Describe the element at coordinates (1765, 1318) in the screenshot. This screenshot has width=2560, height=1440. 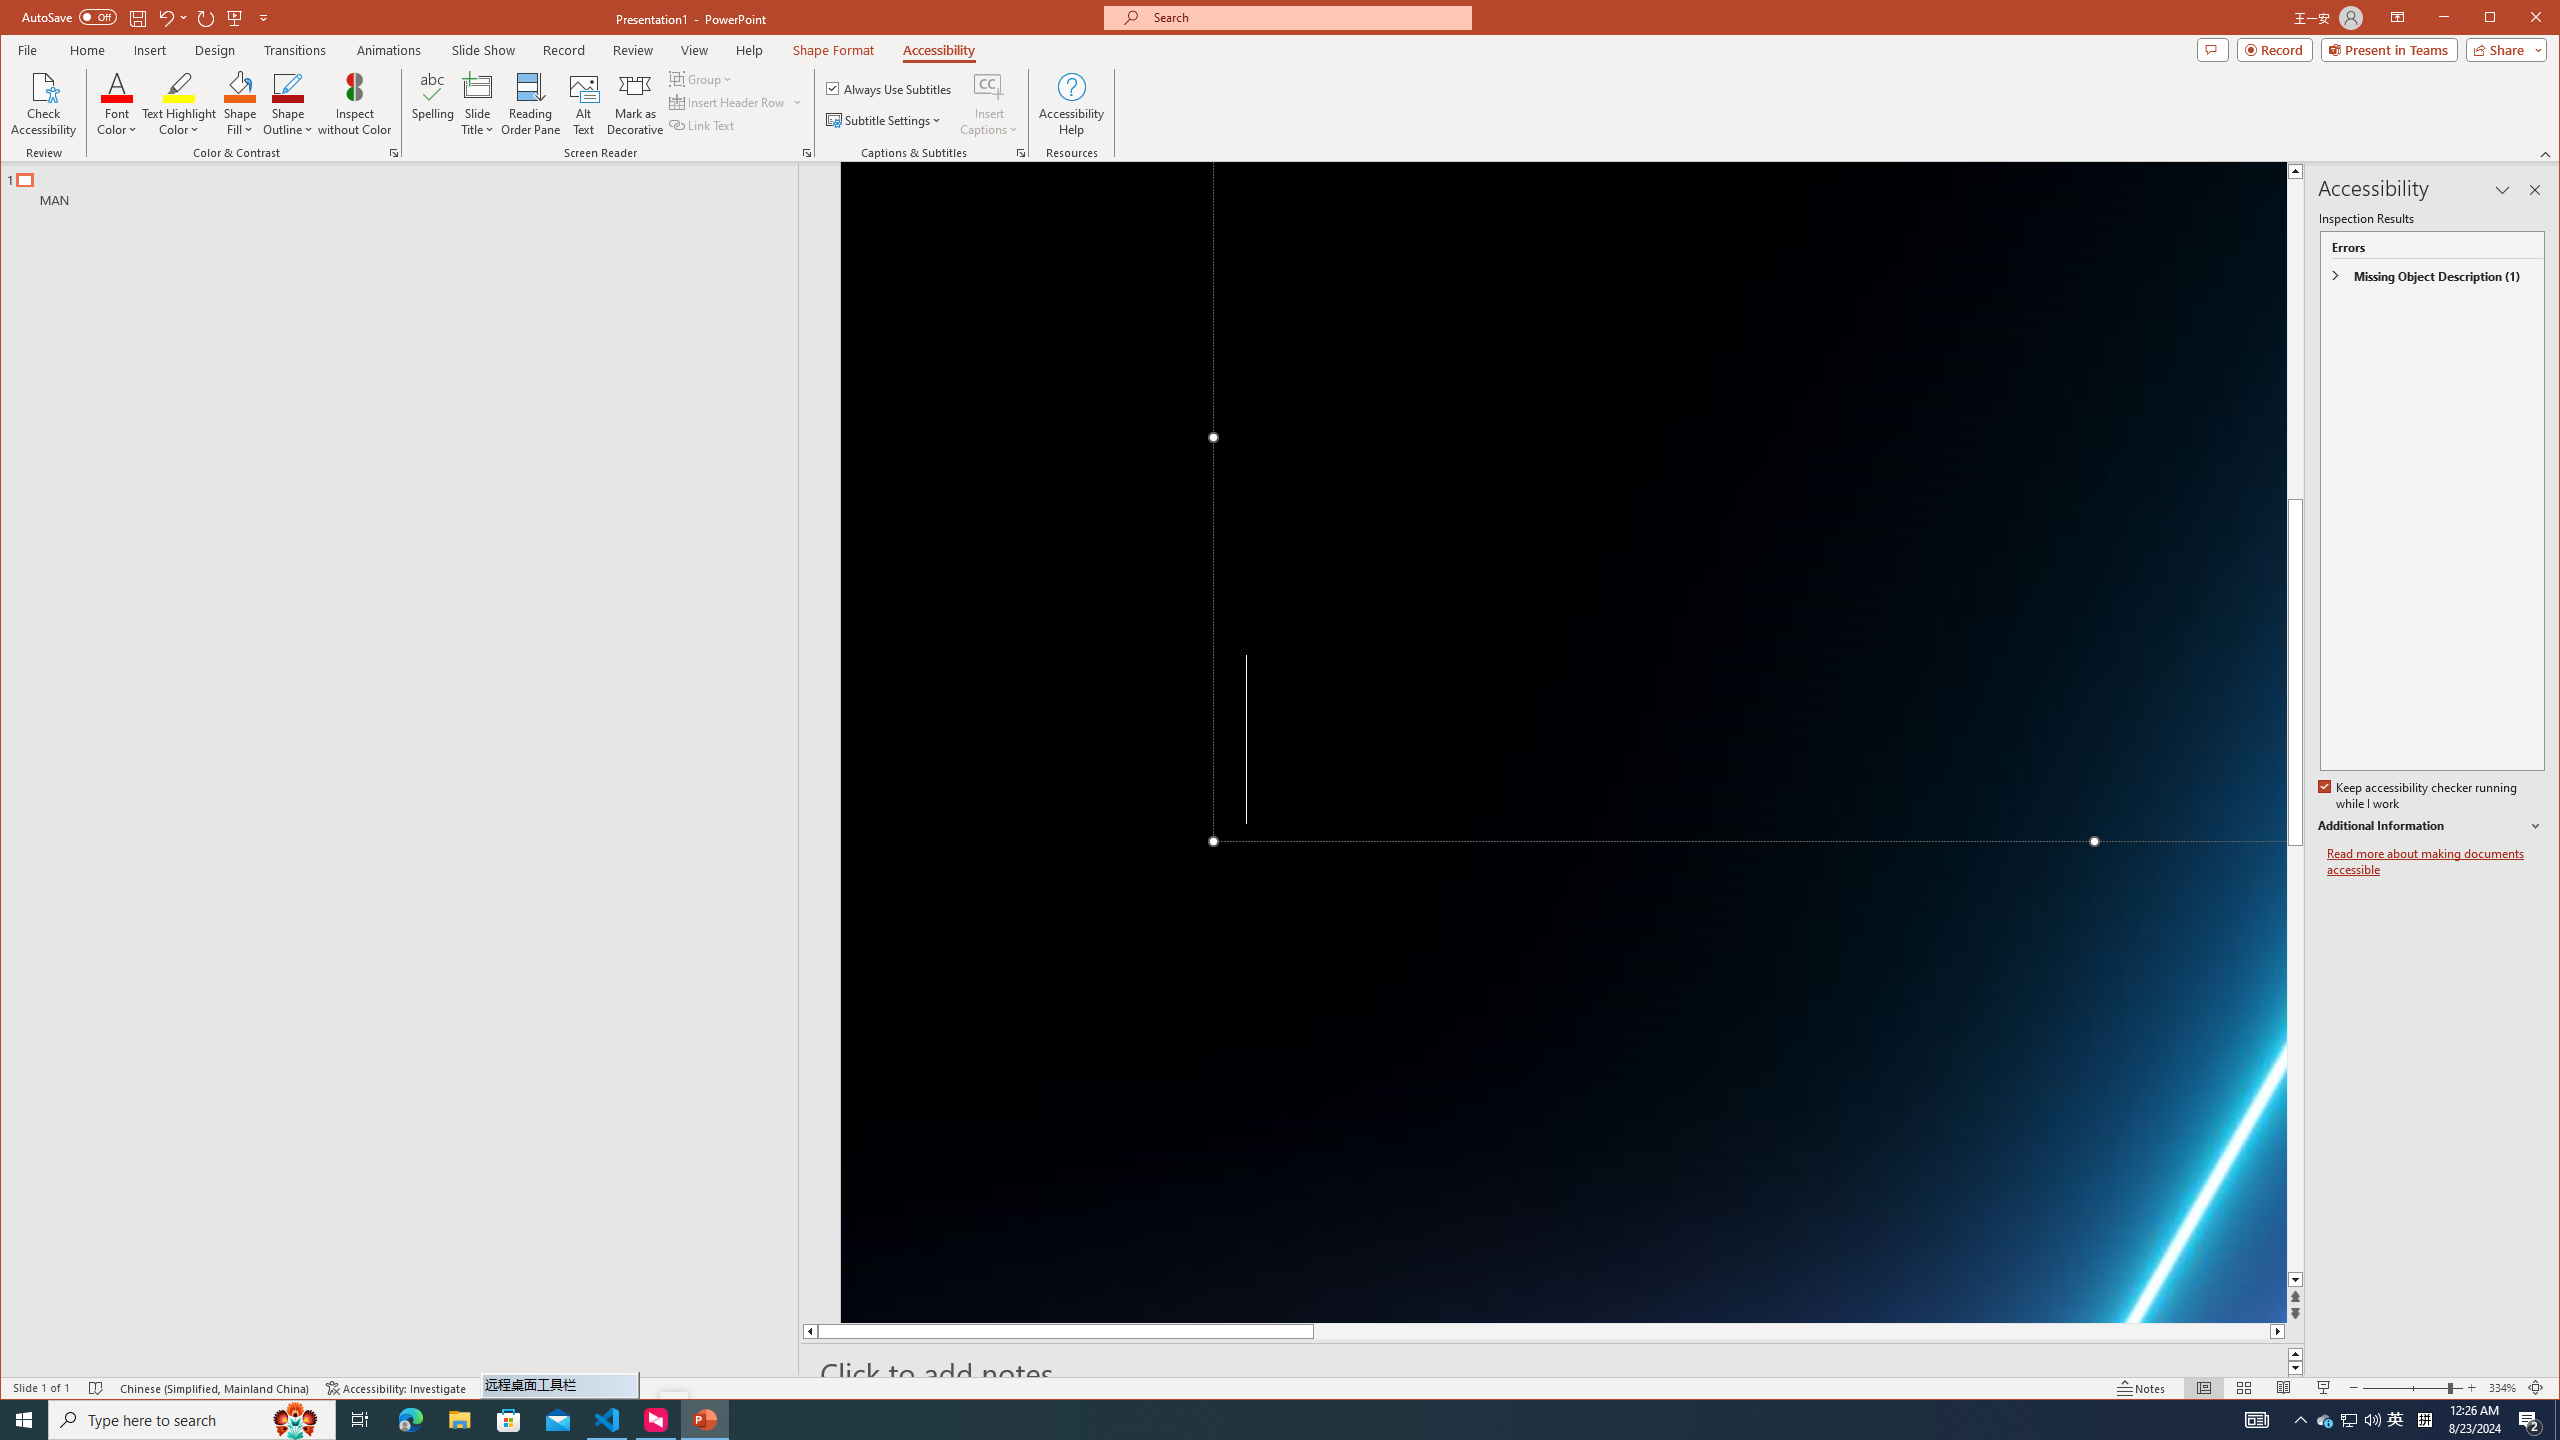
I see `Subtitle TextBox` at that location.